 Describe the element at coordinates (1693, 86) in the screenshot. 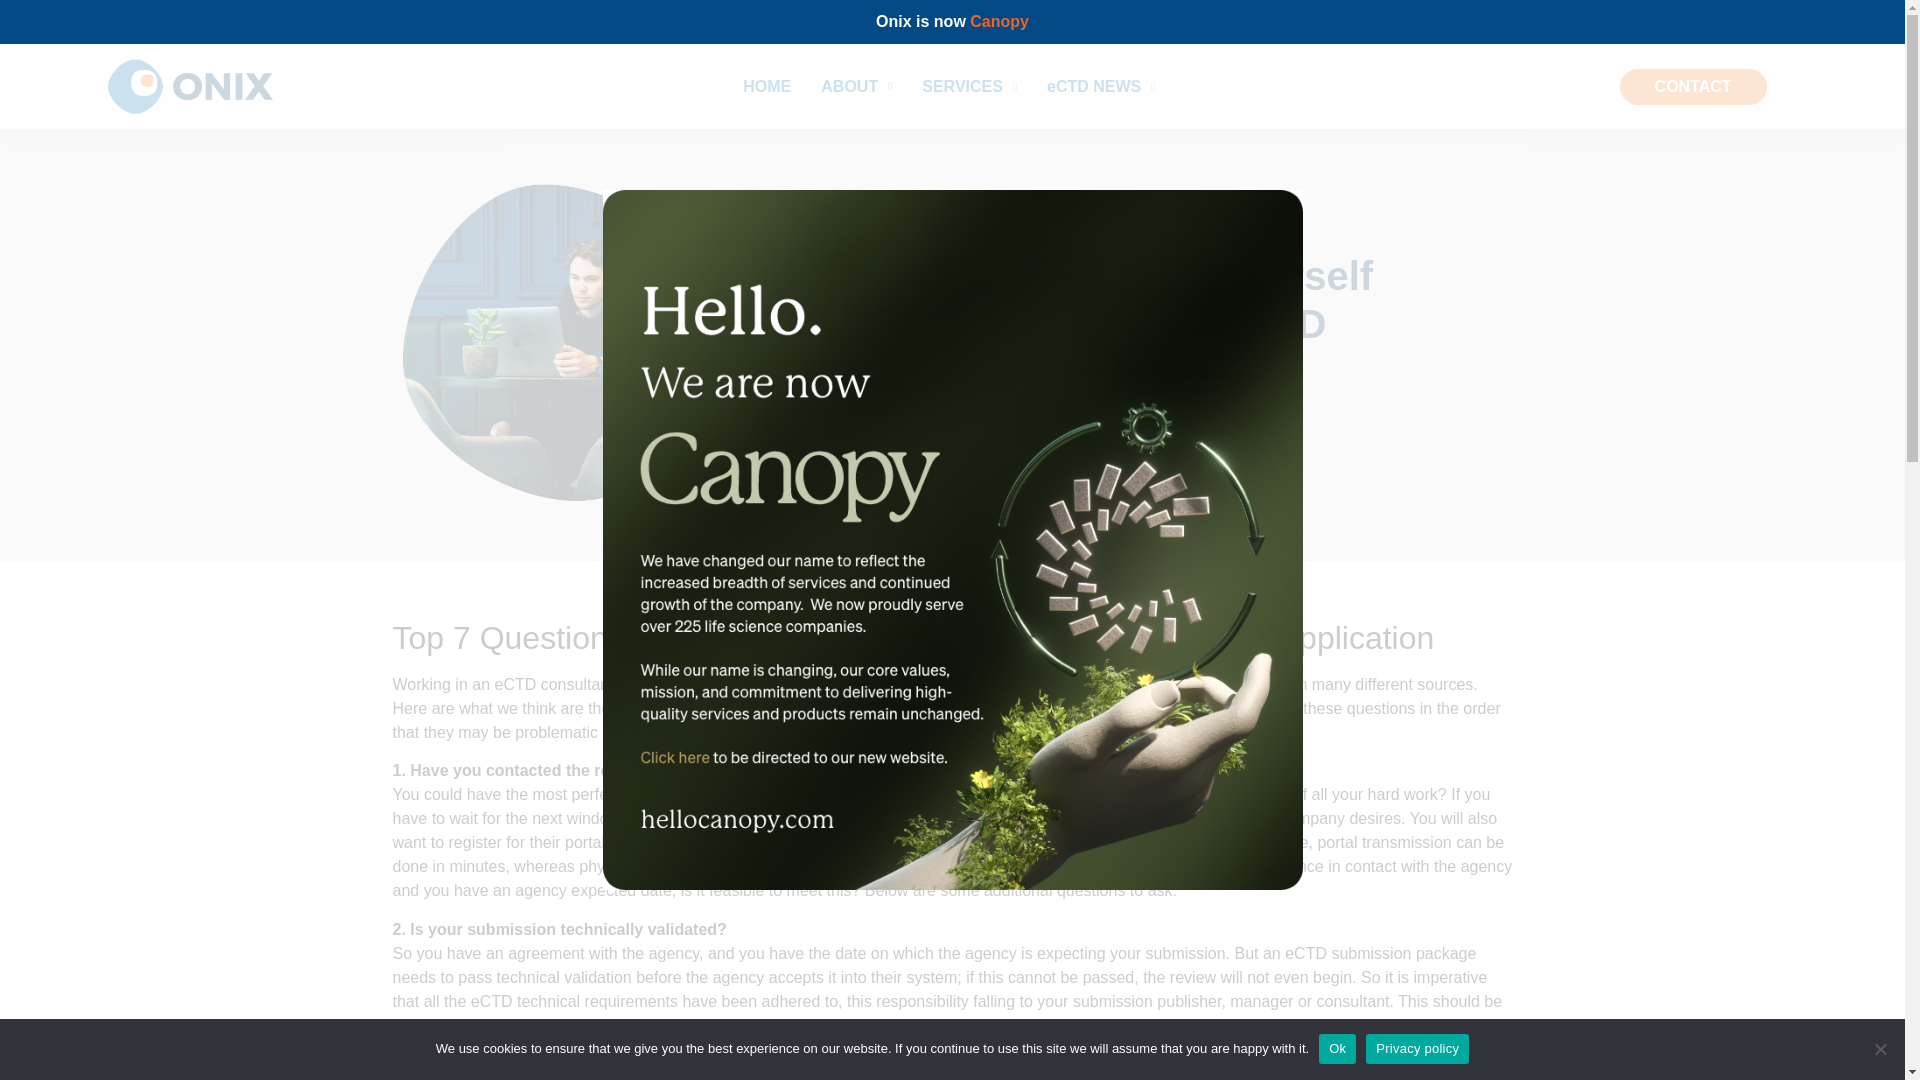

I see `CONTACT` at that location.